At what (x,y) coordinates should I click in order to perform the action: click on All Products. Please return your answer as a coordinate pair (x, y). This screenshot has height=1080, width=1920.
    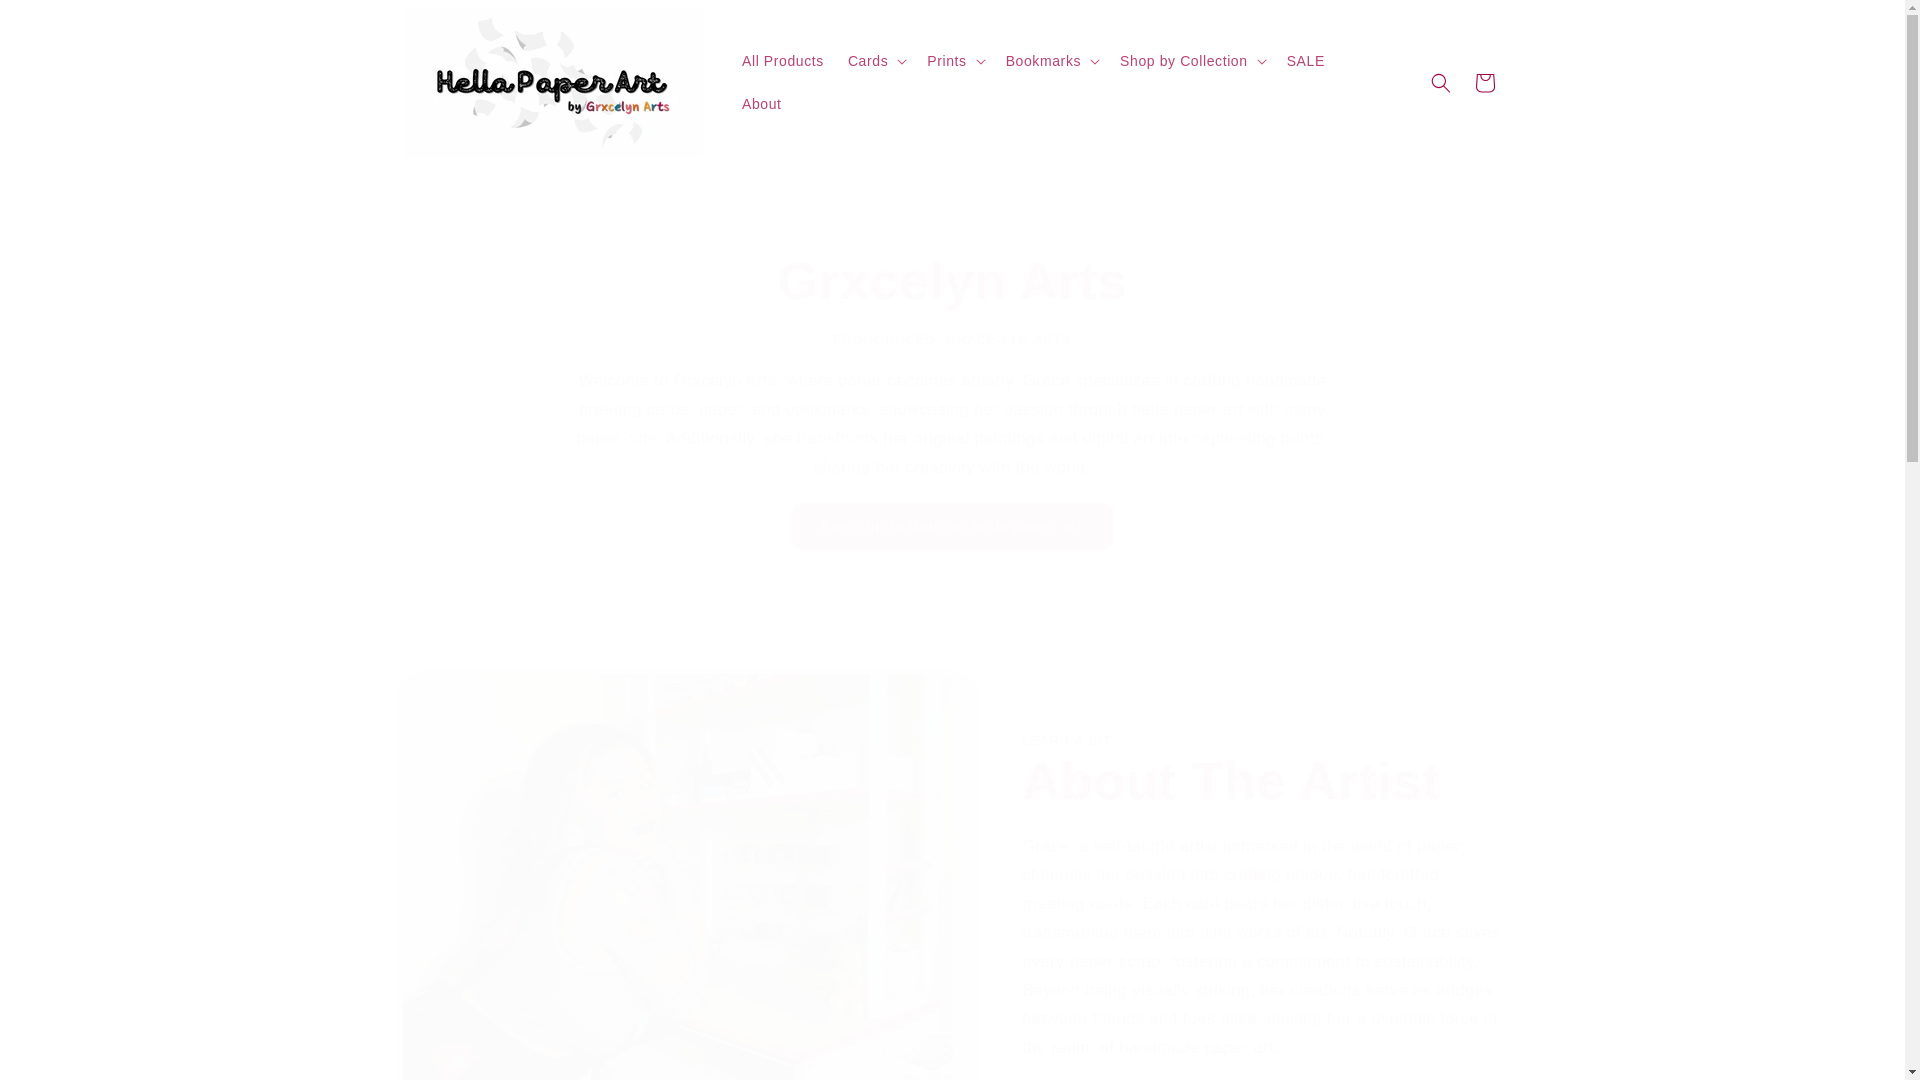
    Looking at the image, I should click on (782, 60).